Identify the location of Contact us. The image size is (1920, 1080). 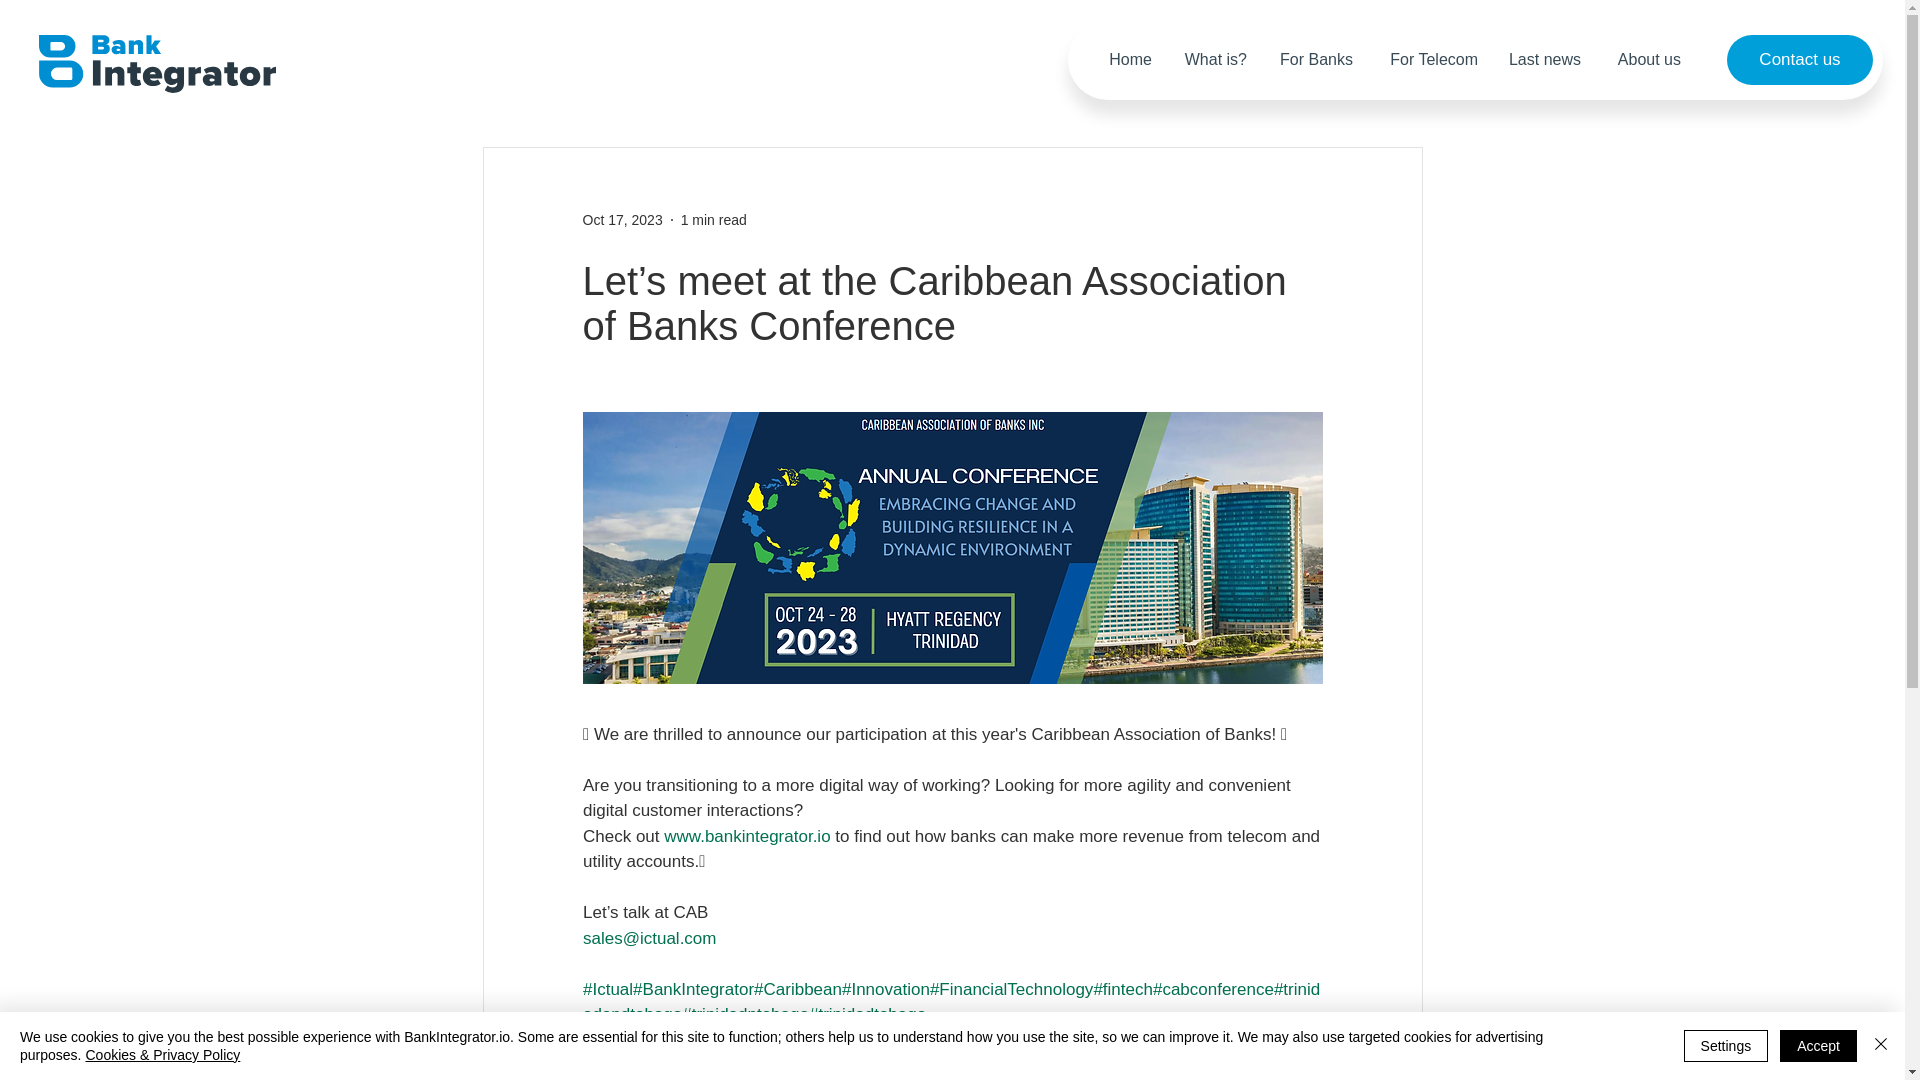
(1800, 60).